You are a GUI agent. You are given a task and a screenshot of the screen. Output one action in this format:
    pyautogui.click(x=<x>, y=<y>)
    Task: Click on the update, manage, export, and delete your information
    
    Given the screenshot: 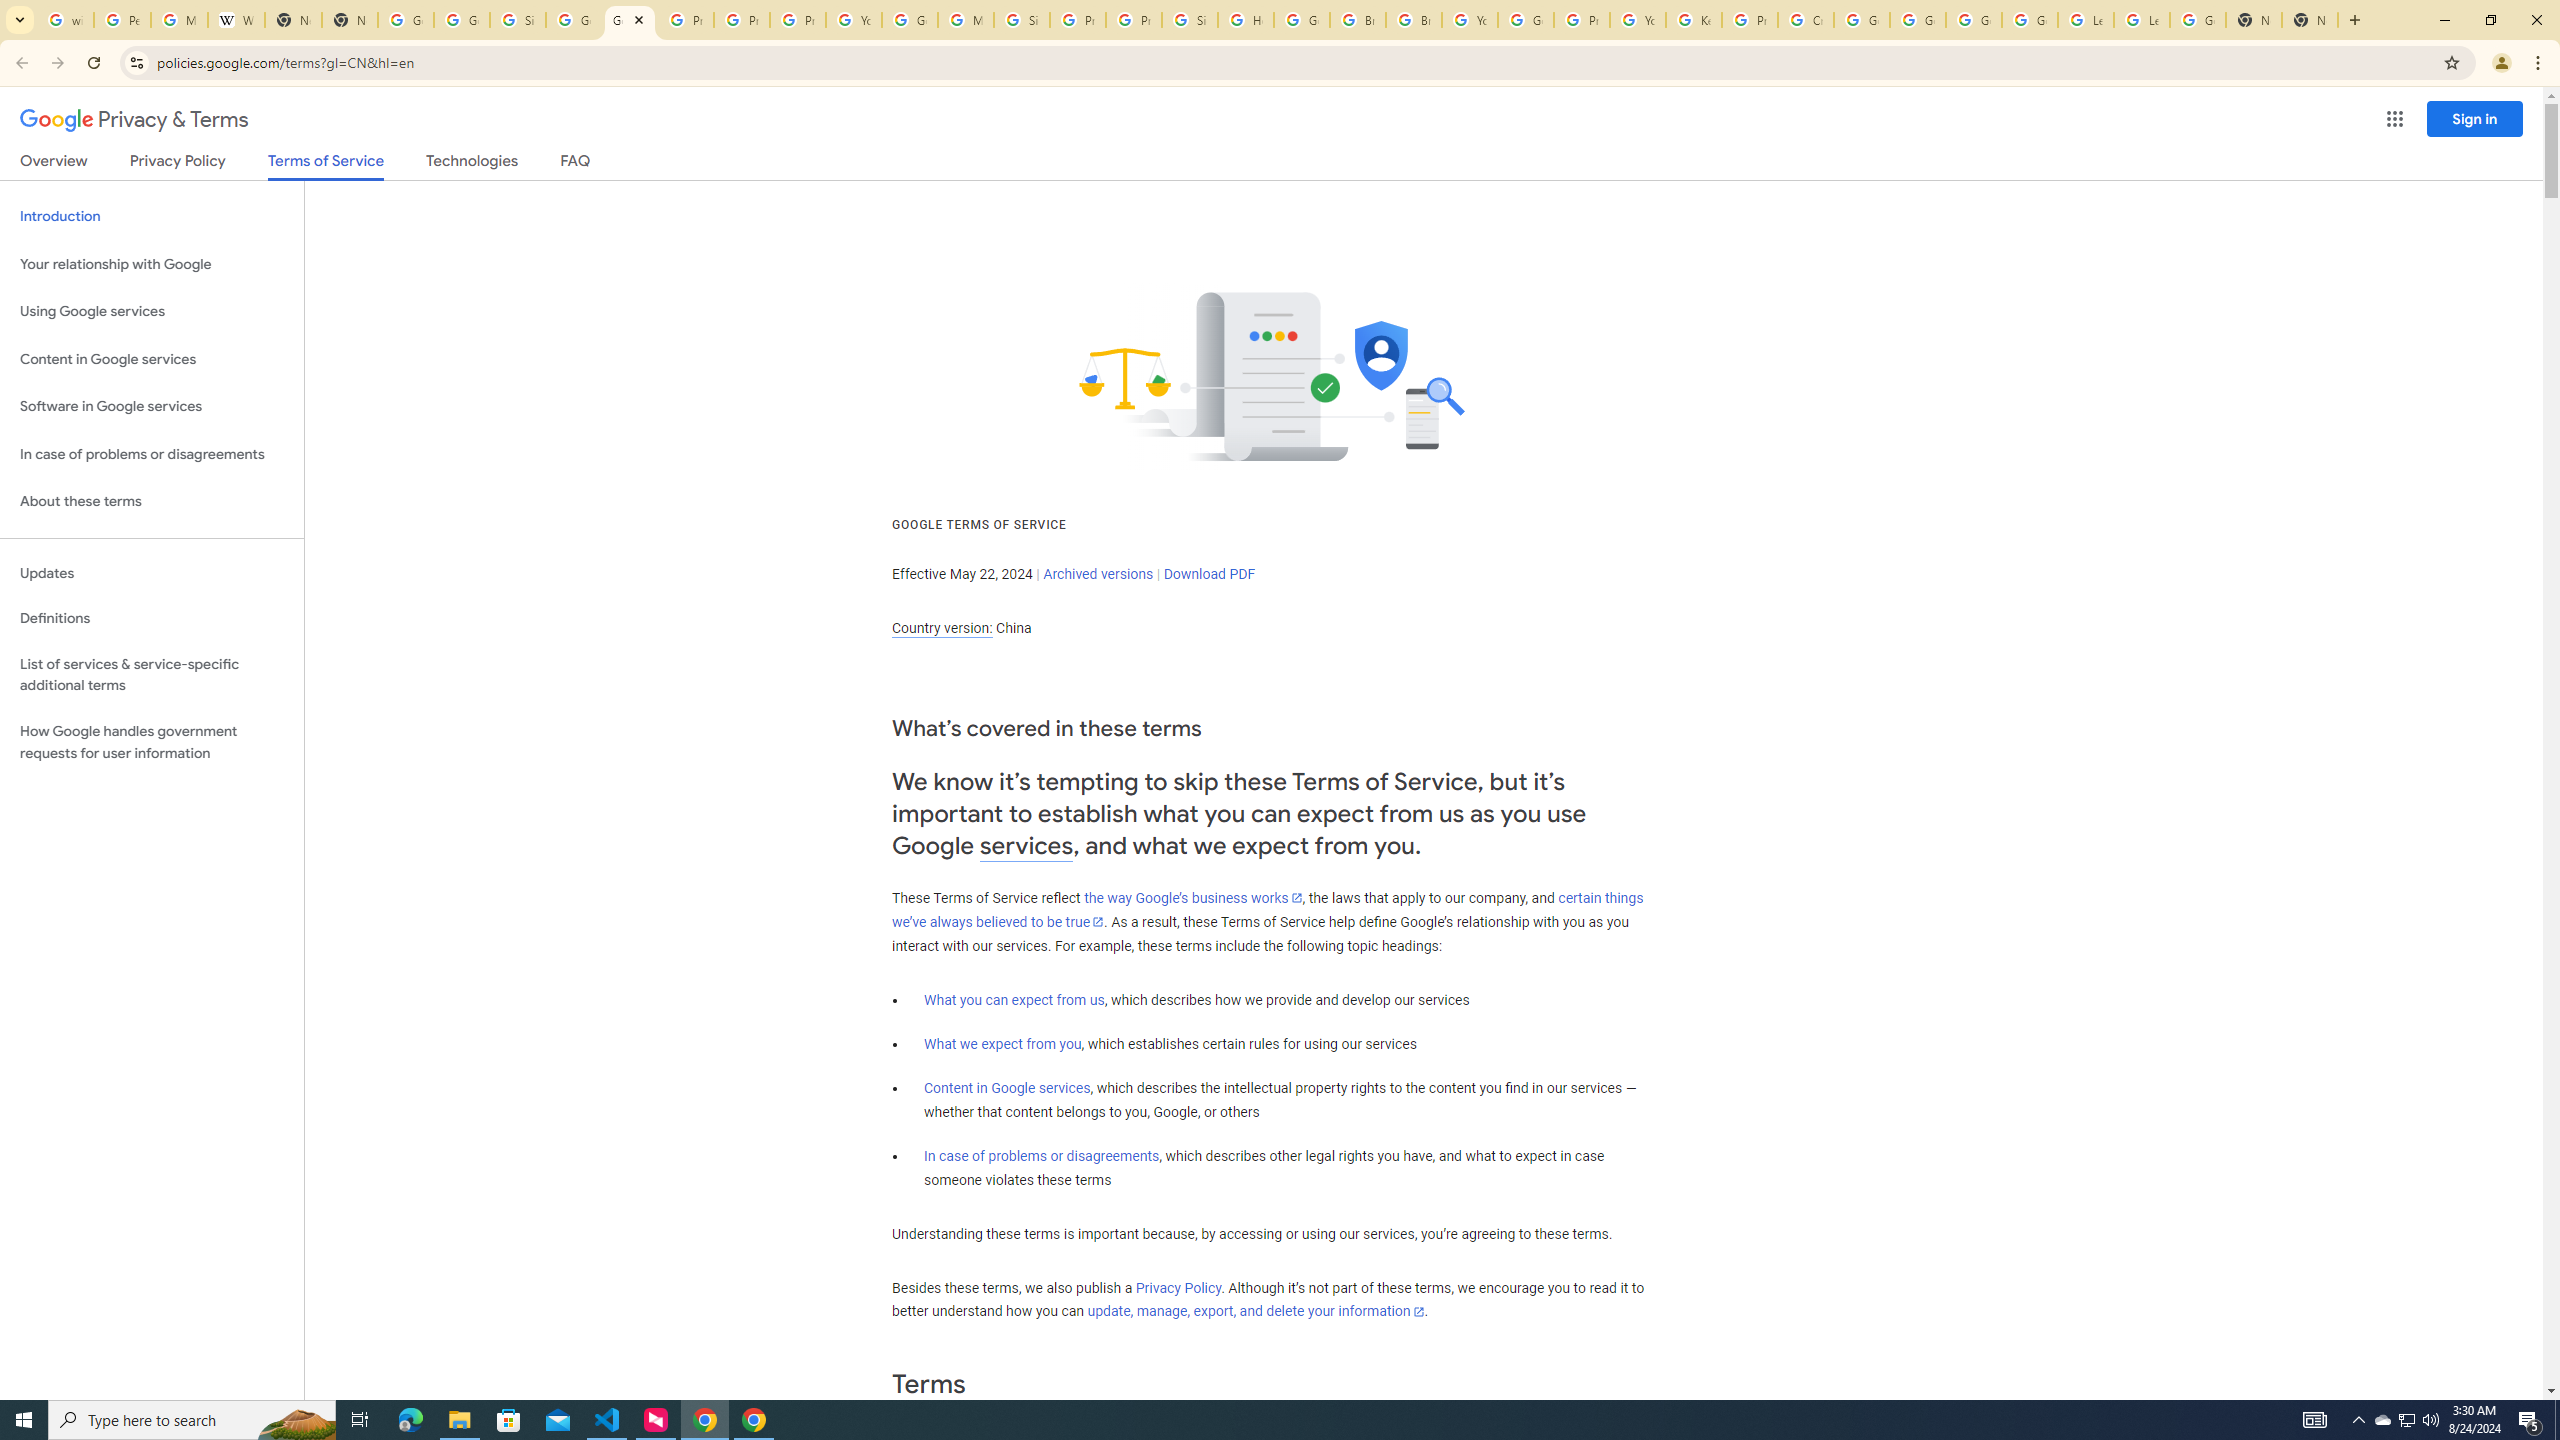 What is the action you would take?
    pyautogui.click(x=1256, y=1312)
    